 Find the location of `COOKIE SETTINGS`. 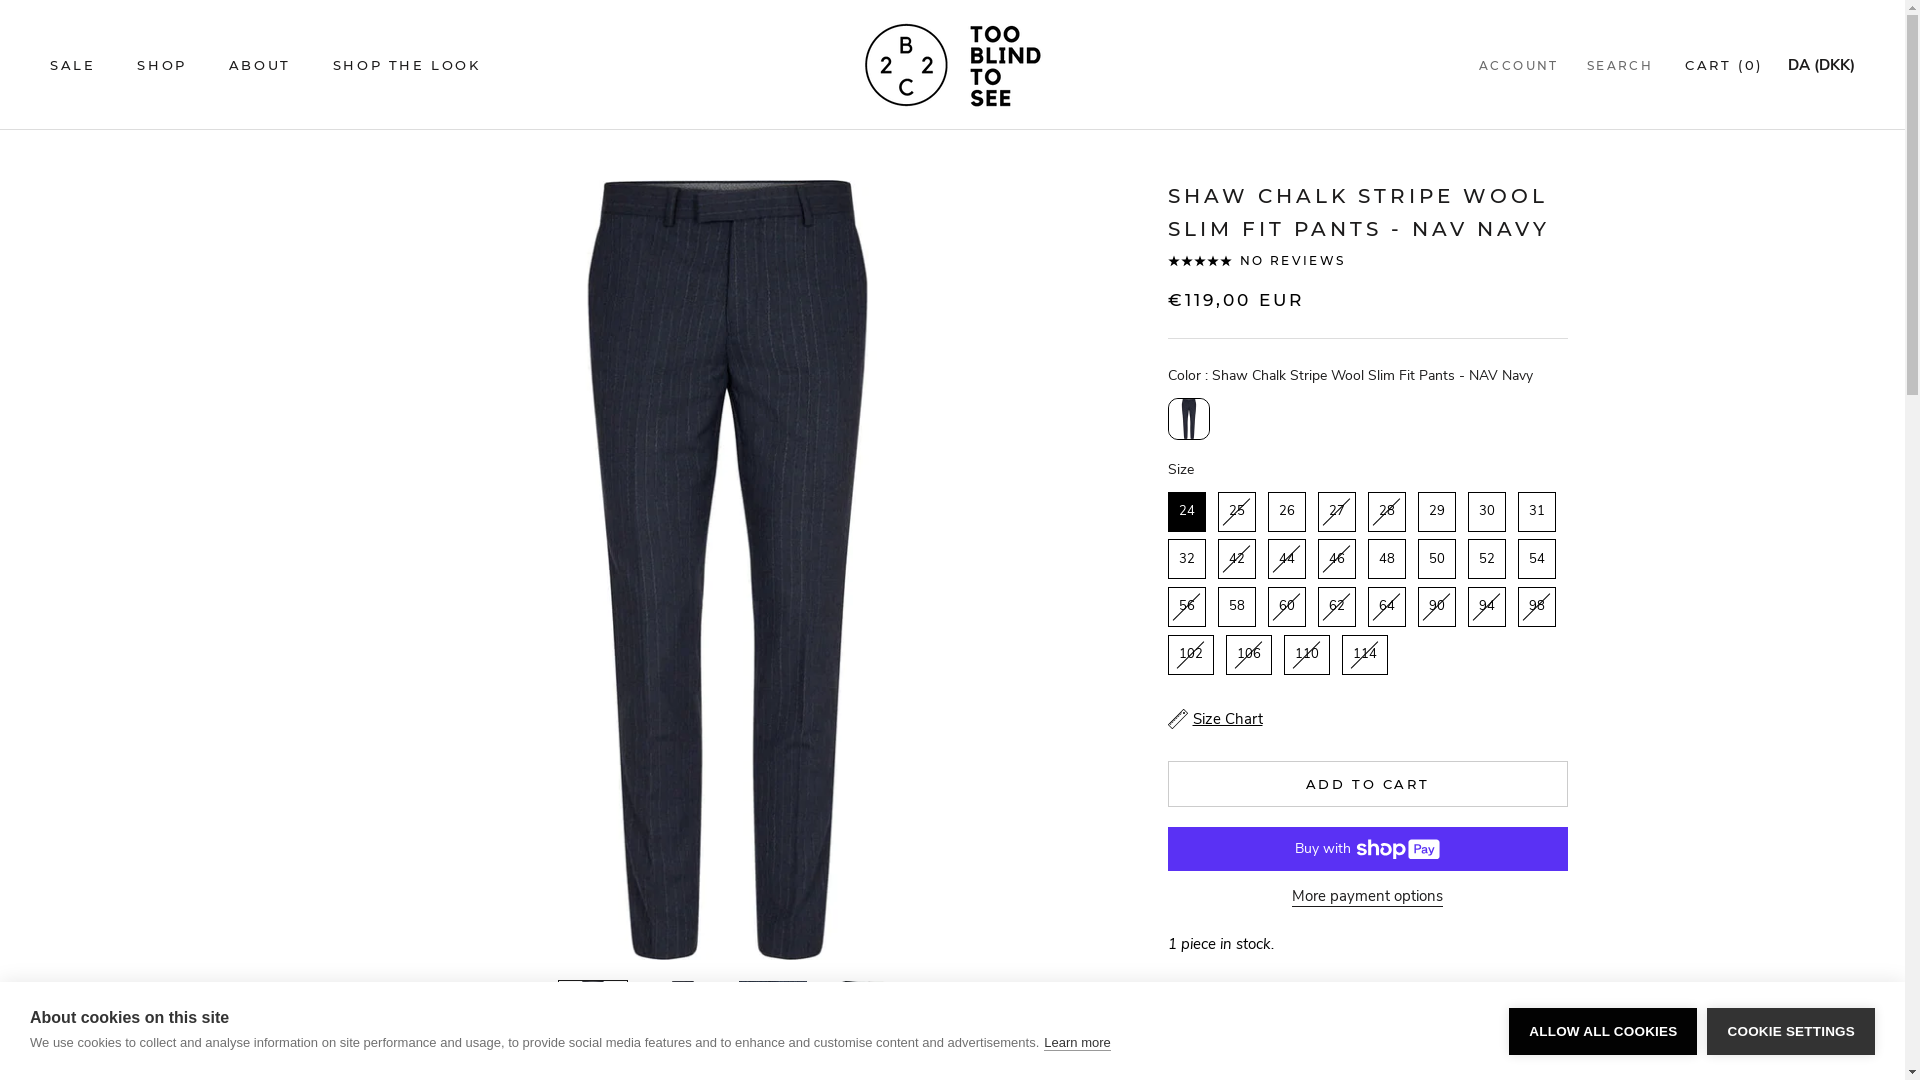

COOKIE SETTINGS is located at coordinates (1791, 1032).